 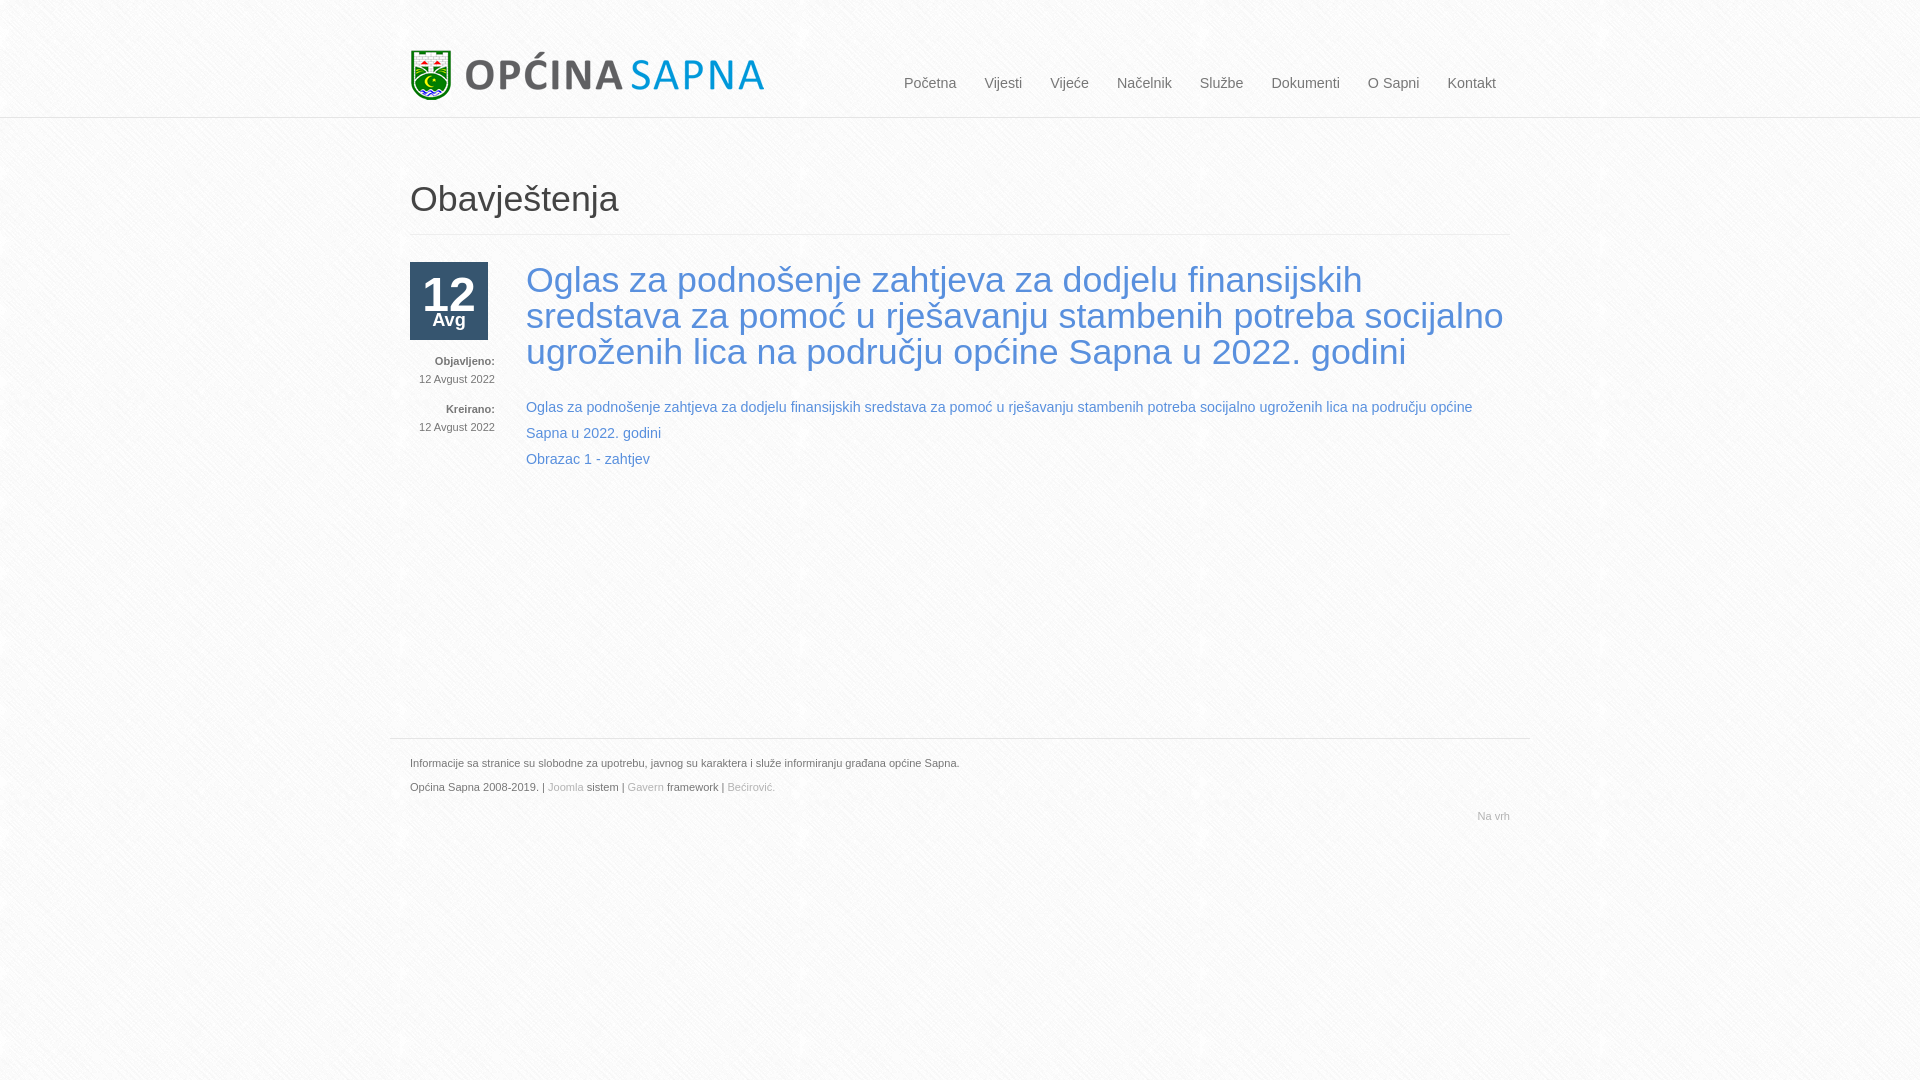 What do you see at coordinates (588, 459) in the screenshot?
I see `Obrazac 1 - zahtjev` at bounding box center [588, 459].